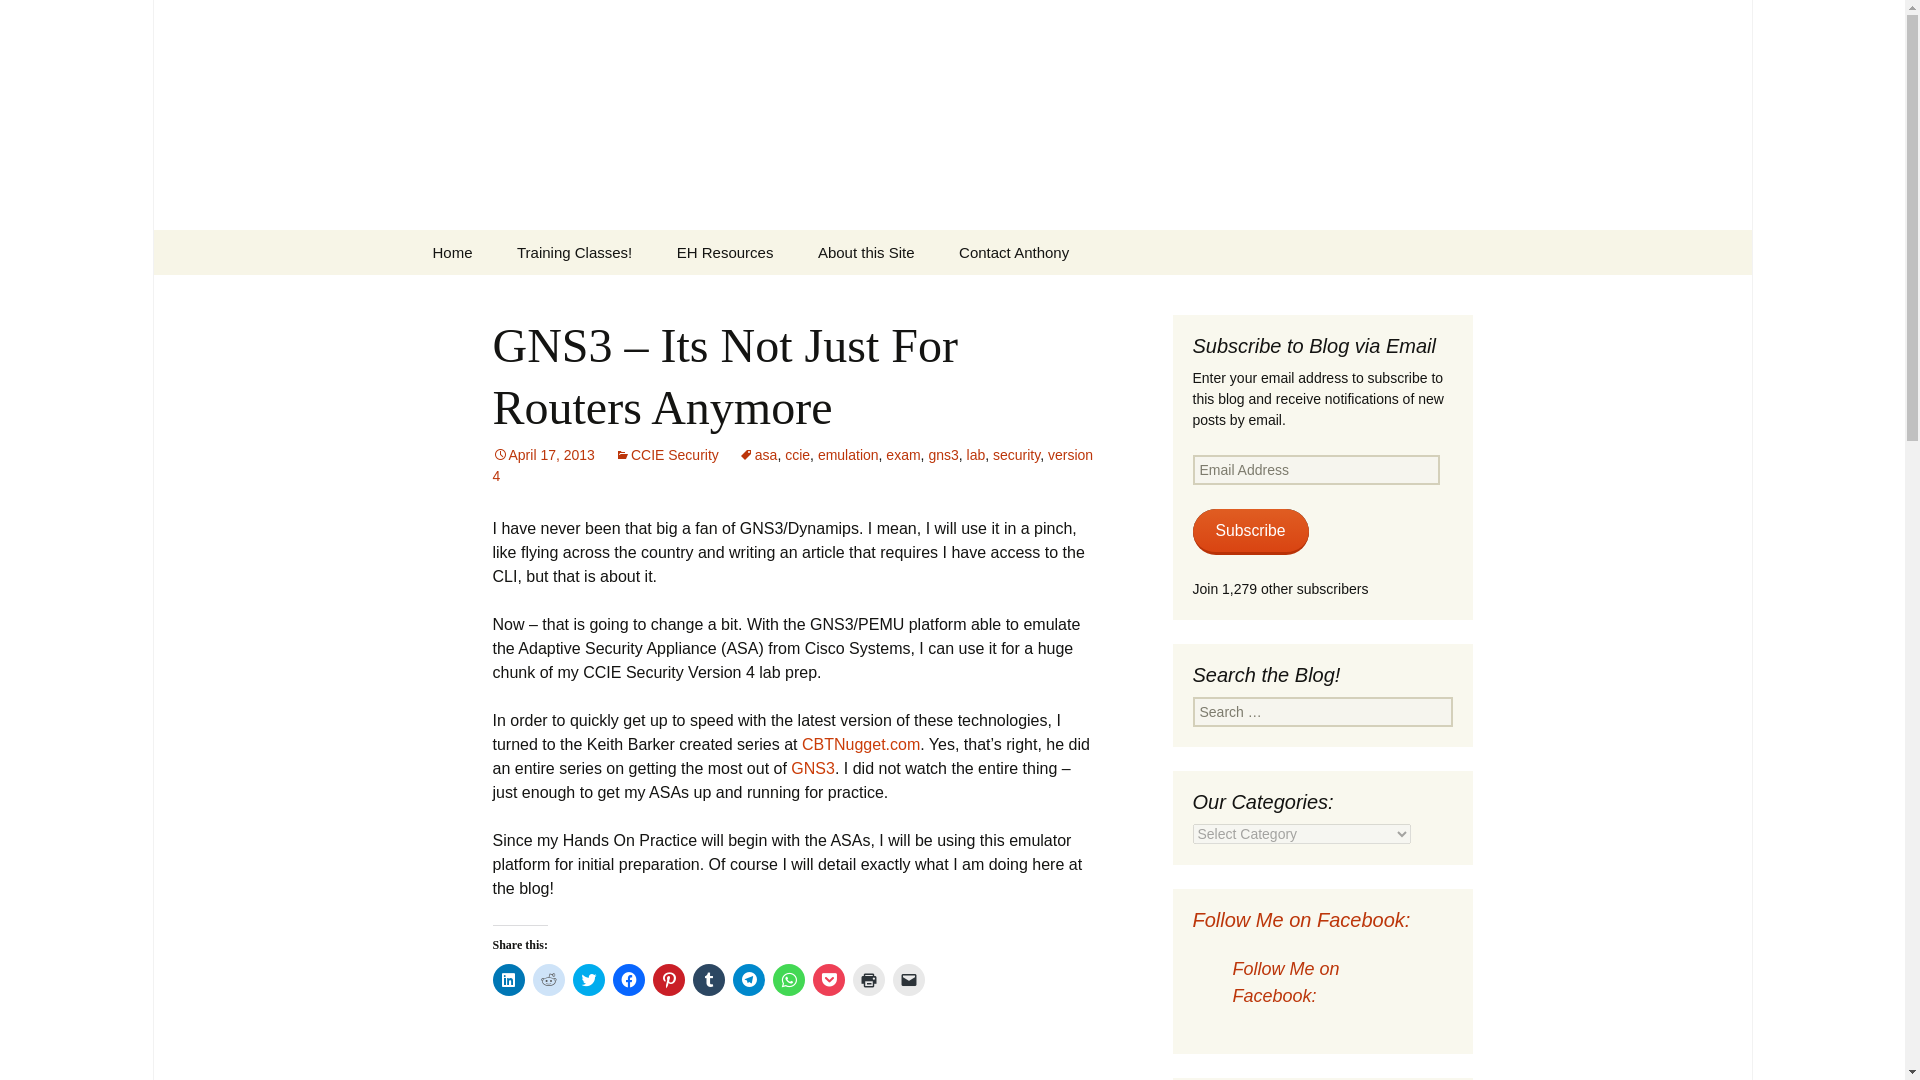 Image resolution: width=1920 pixels, height=1080 pixels. I want to click on Click to share on Pinterest, so click(668, 980).